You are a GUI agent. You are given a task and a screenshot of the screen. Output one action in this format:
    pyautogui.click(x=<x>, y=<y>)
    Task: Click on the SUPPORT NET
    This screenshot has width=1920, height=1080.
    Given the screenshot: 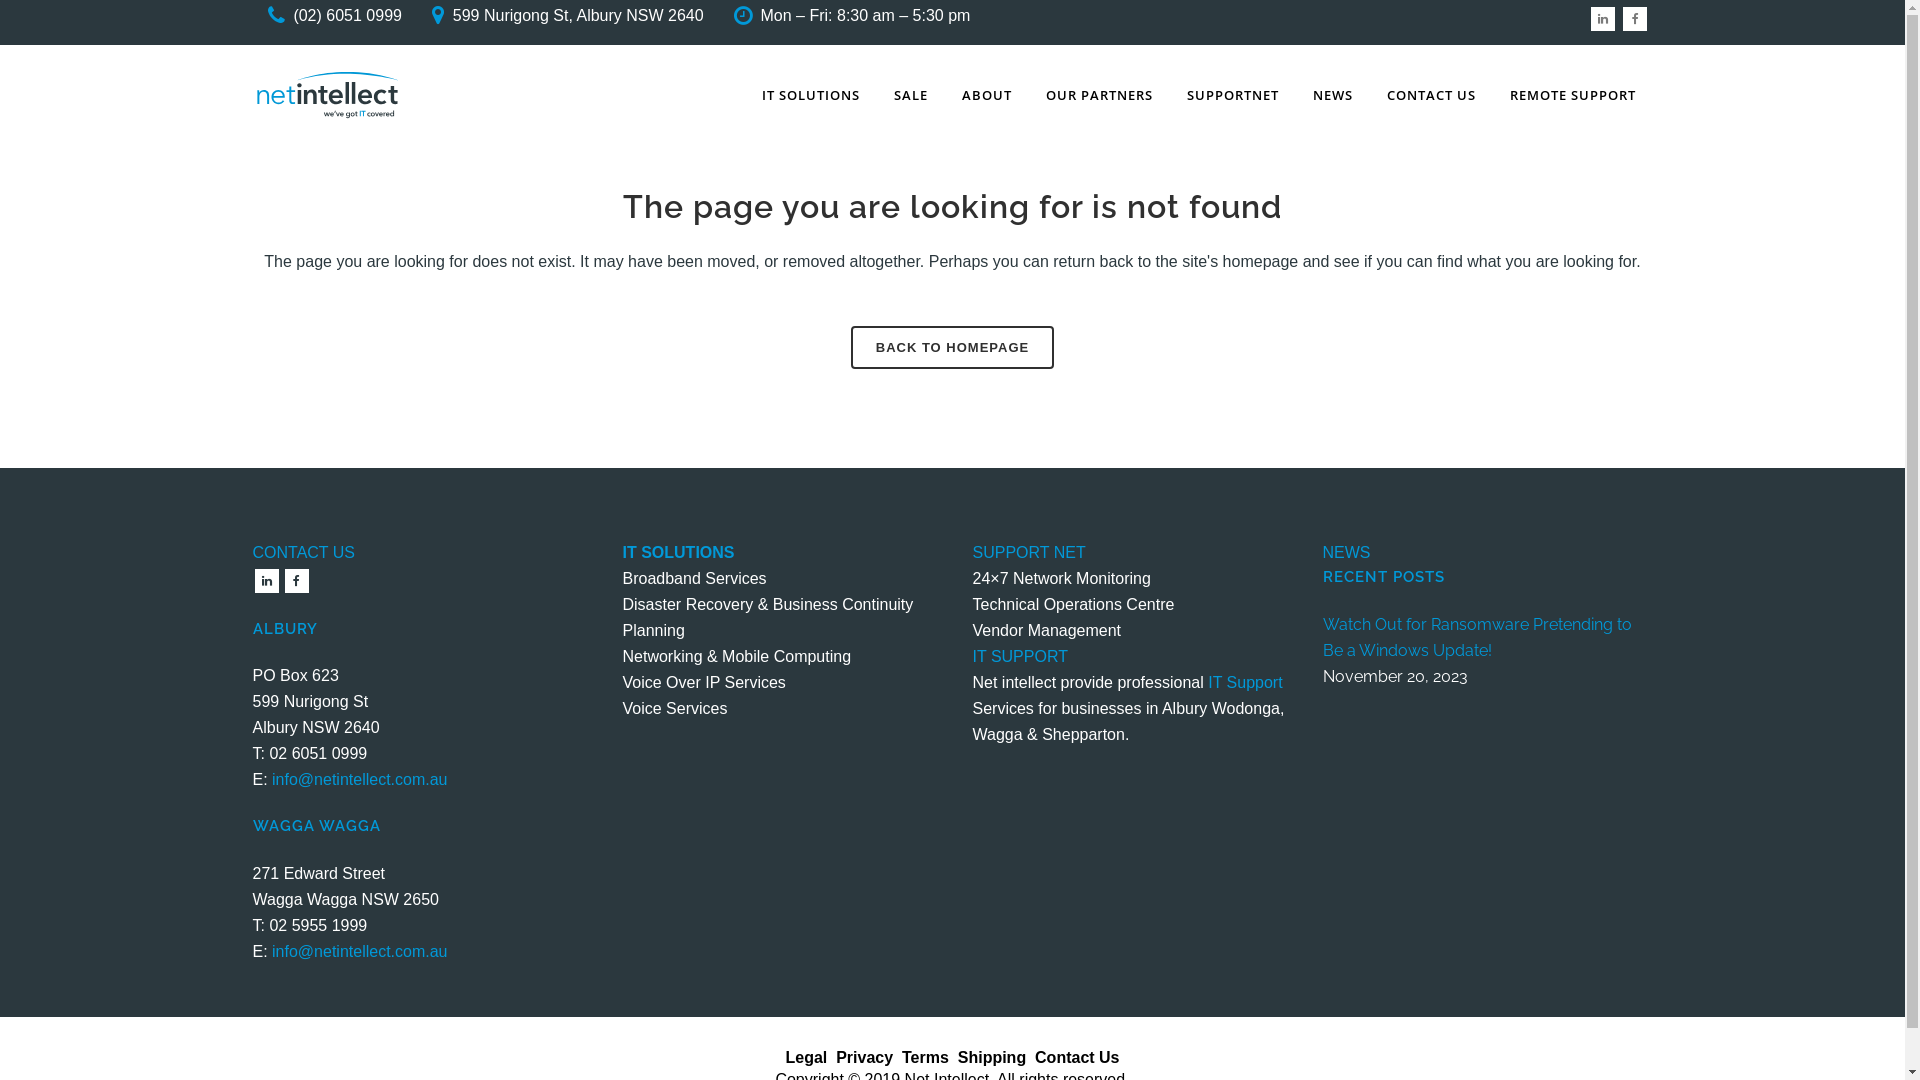 What is the action you would take?
    pyautogui.click(x=1028, y=552)
    